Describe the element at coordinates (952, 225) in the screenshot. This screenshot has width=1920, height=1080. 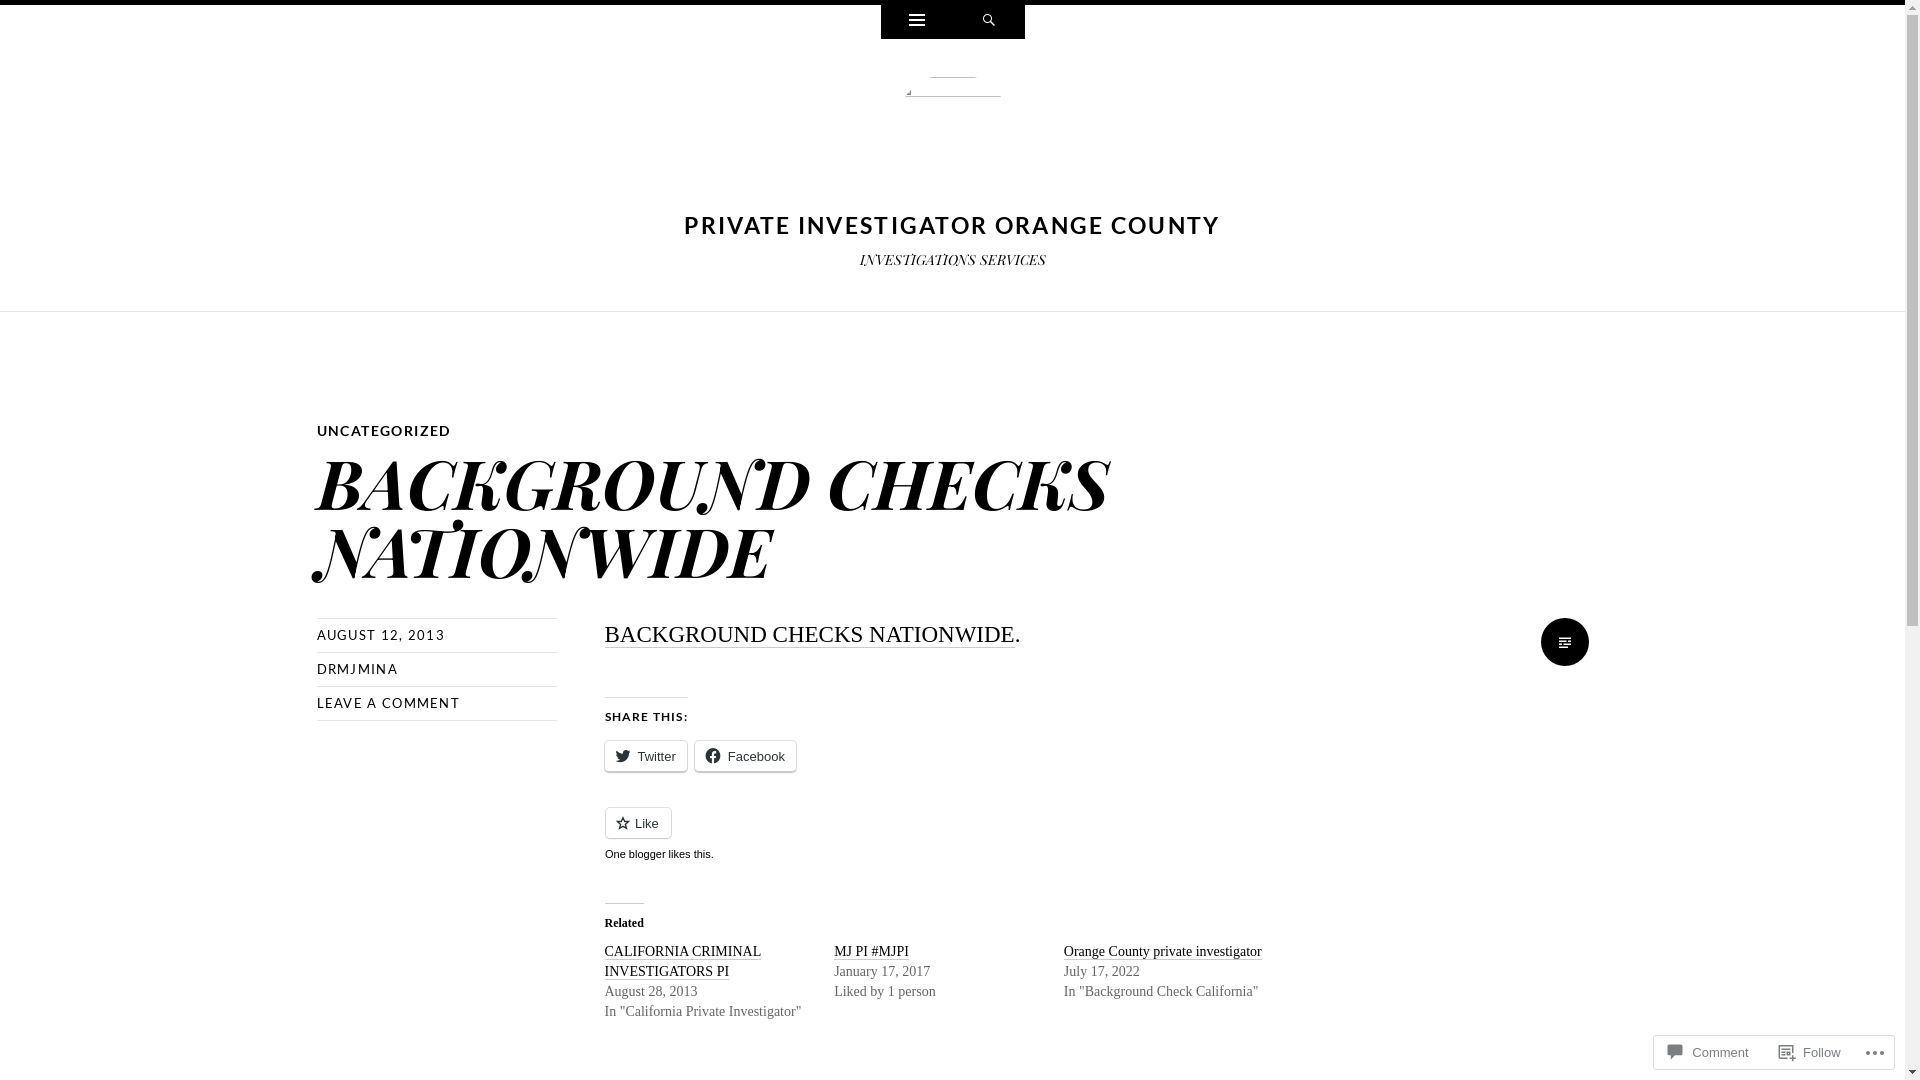
I see `PRIVATE INVESTIGATOR ORANGE COUNTY` at that location.